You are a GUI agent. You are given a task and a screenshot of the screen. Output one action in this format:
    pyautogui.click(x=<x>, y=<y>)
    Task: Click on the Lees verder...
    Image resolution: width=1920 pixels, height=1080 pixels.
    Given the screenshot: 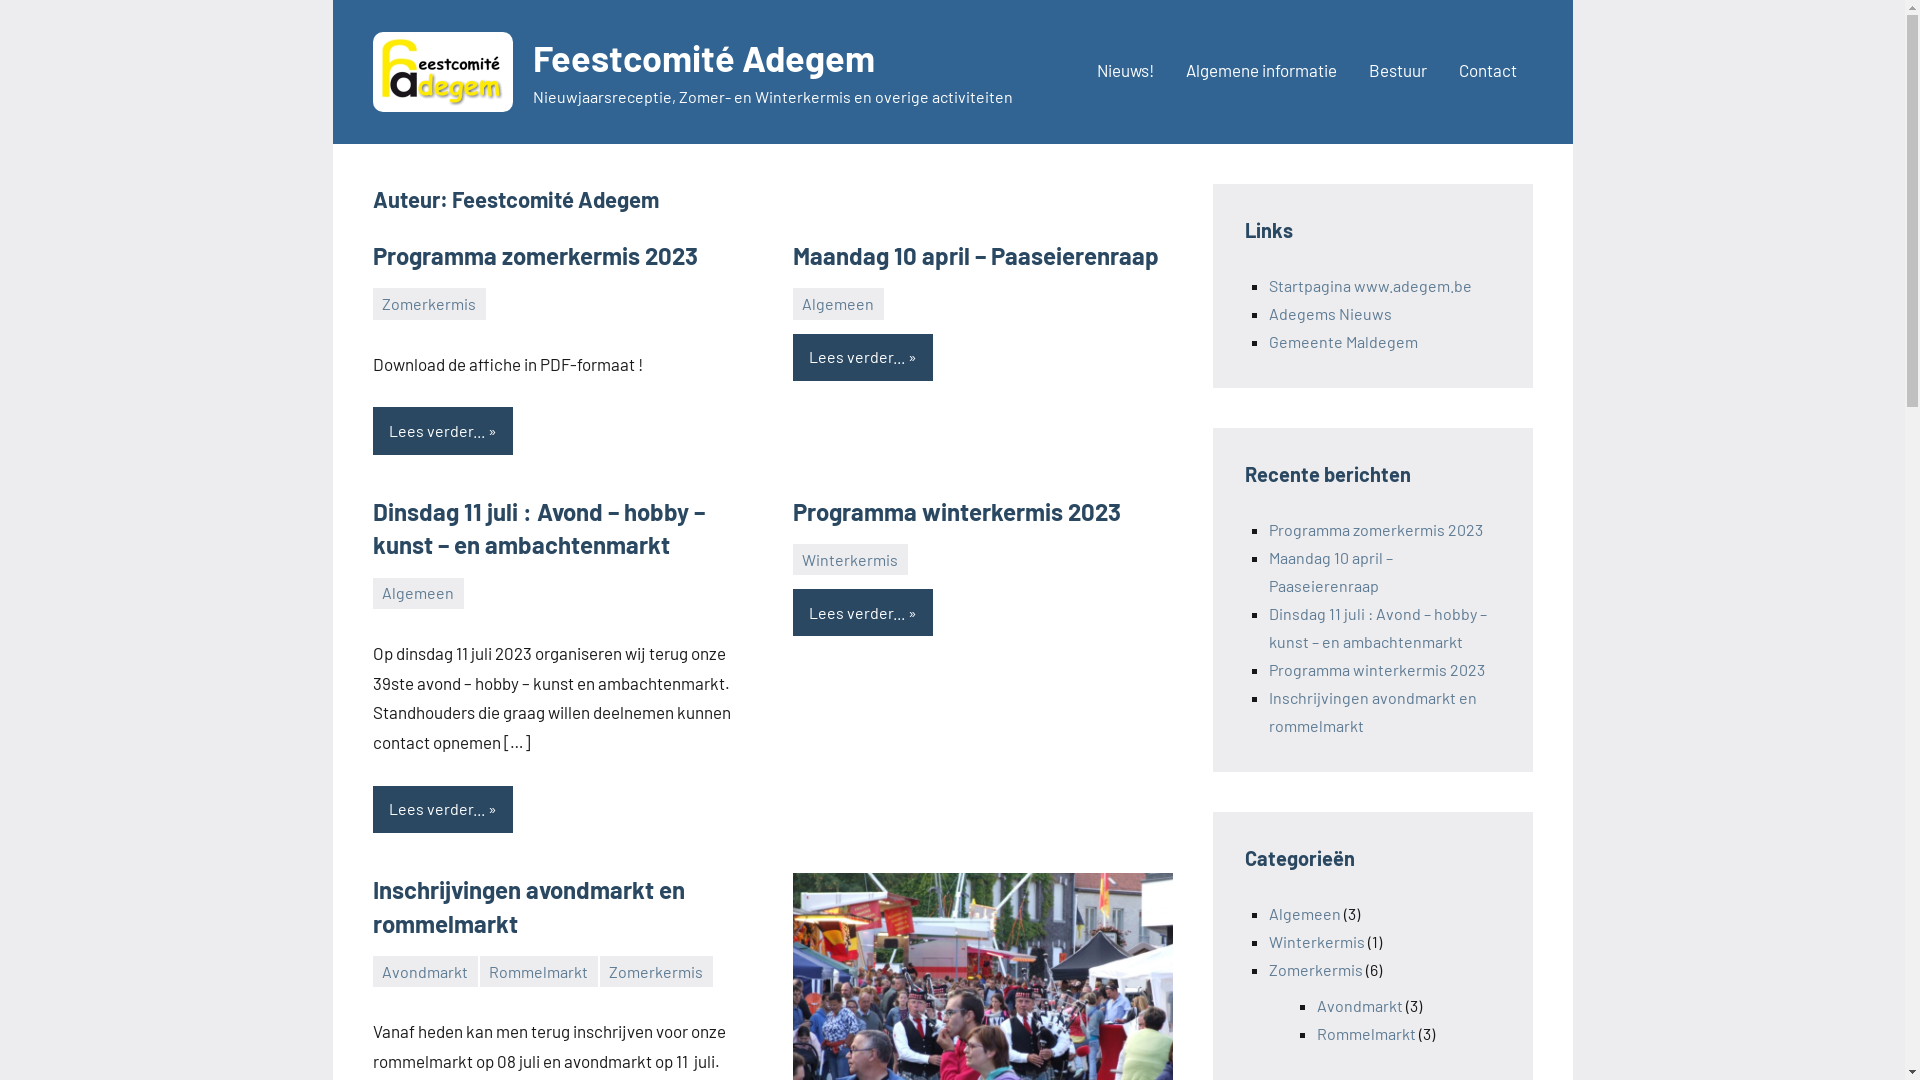 What is the action you would take?
    pyautogui.click(x=862, y=358)
    